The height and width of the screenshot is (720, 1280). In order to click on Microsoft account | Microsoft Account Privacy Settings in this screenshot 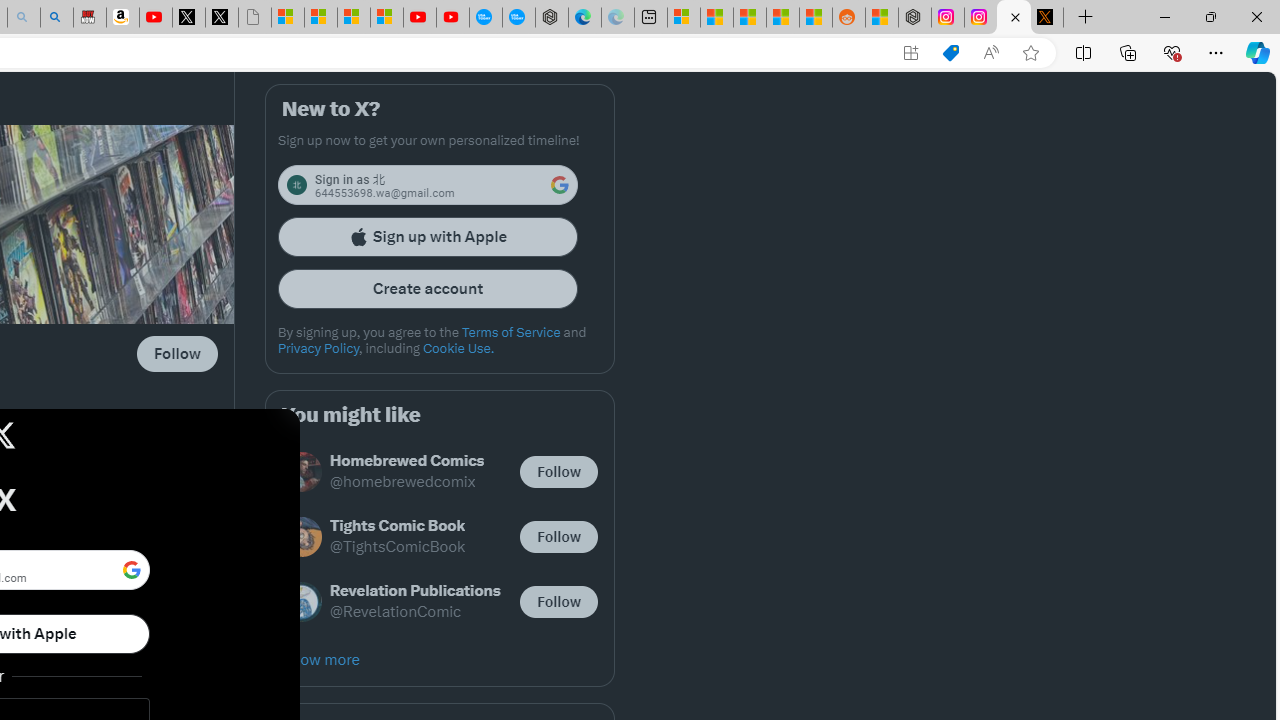, I will do `click(684, 18)`.